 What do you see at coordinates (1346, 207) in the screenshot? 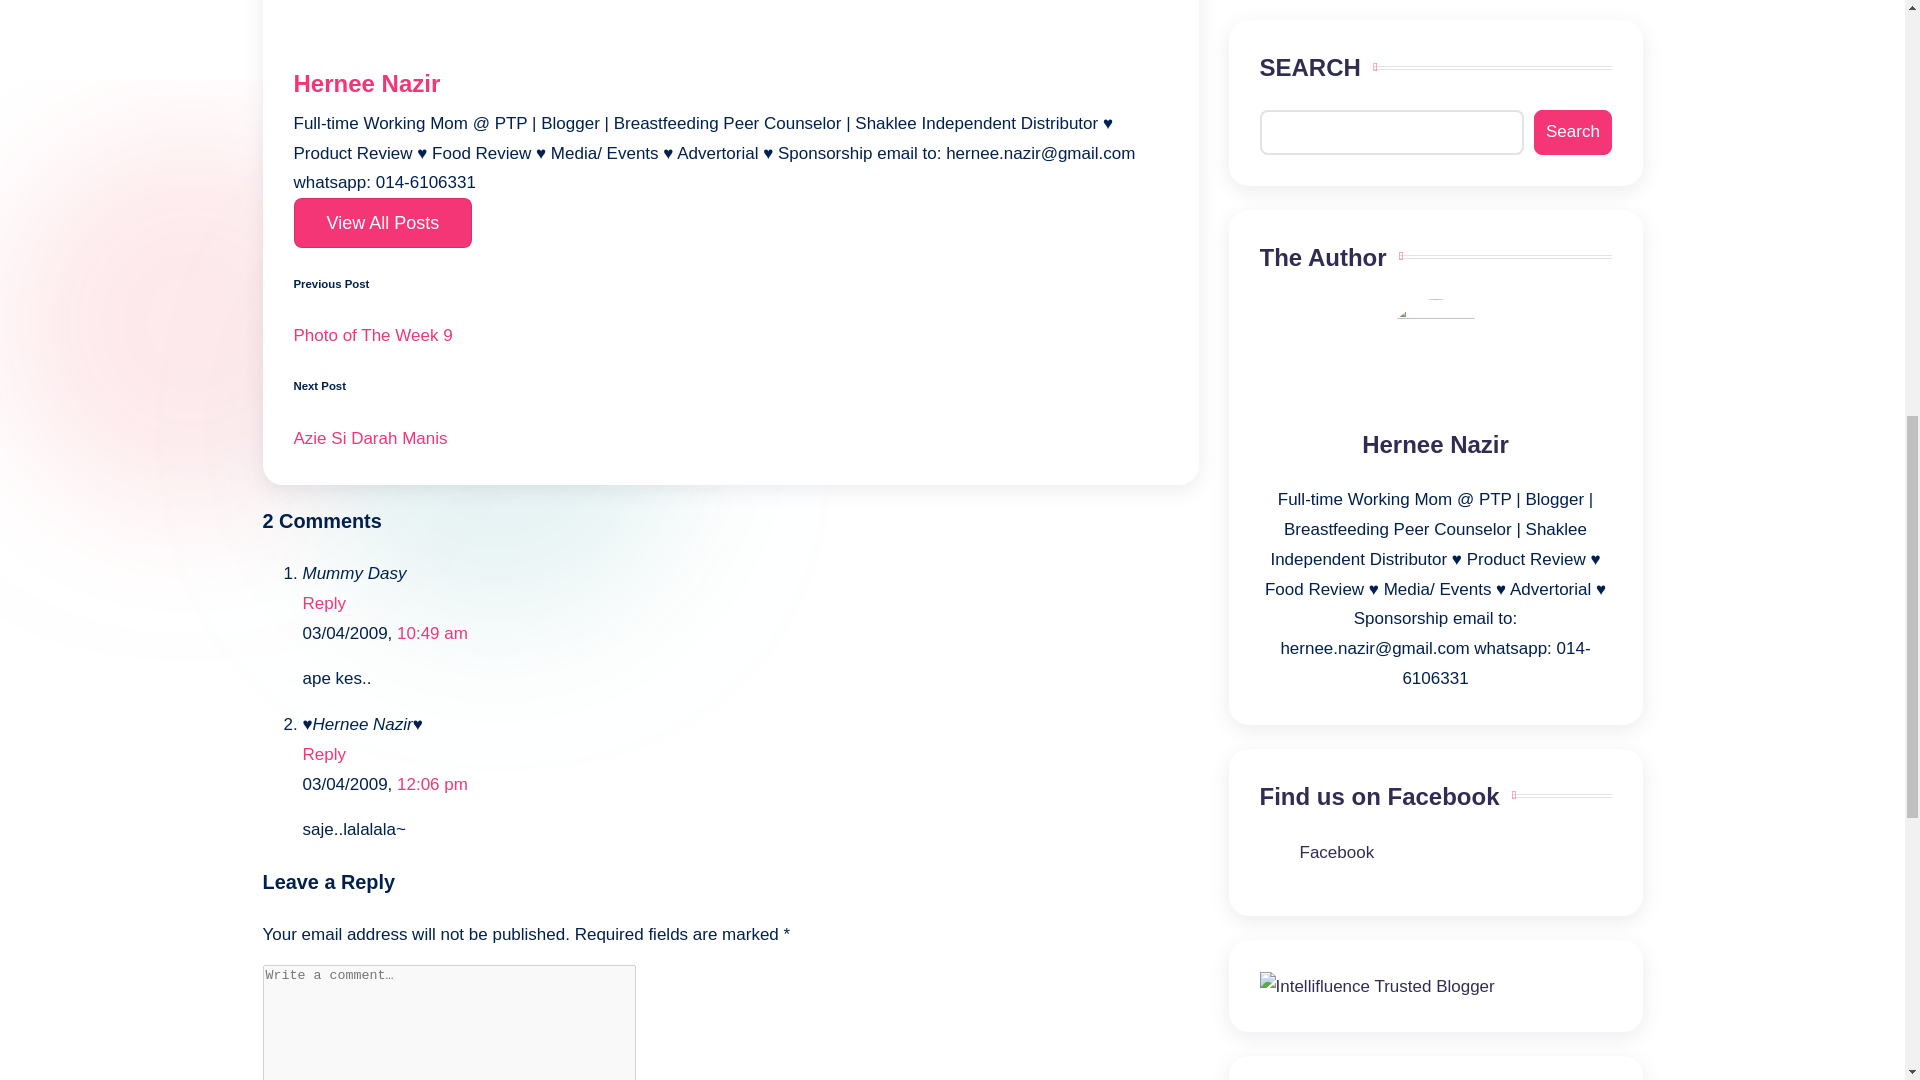
I see `I AM JDT BLOGGER` at bounding box center [1346, 207].